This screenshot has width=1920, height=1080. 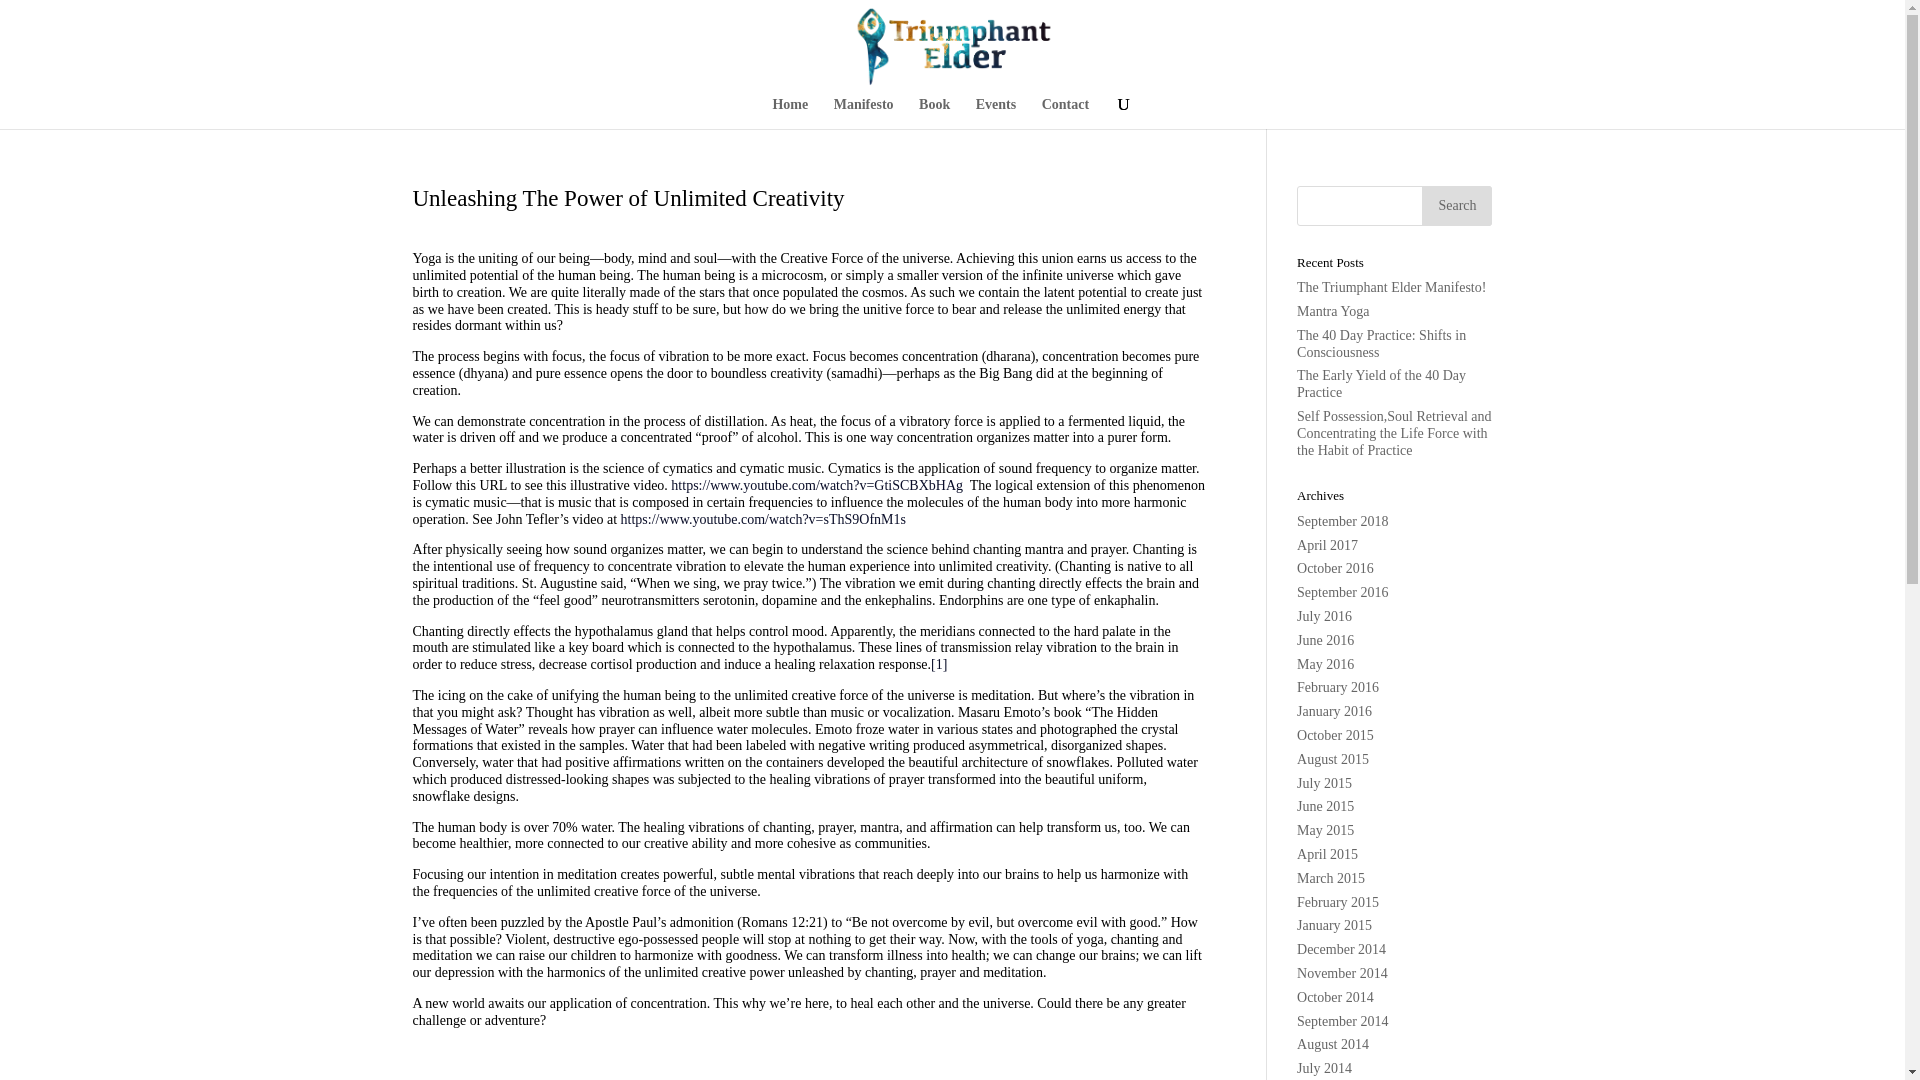 What do you see at coordinates (1331, 878) in the screenshot?
I see `March 2015` at bounding box center [1331, 878].